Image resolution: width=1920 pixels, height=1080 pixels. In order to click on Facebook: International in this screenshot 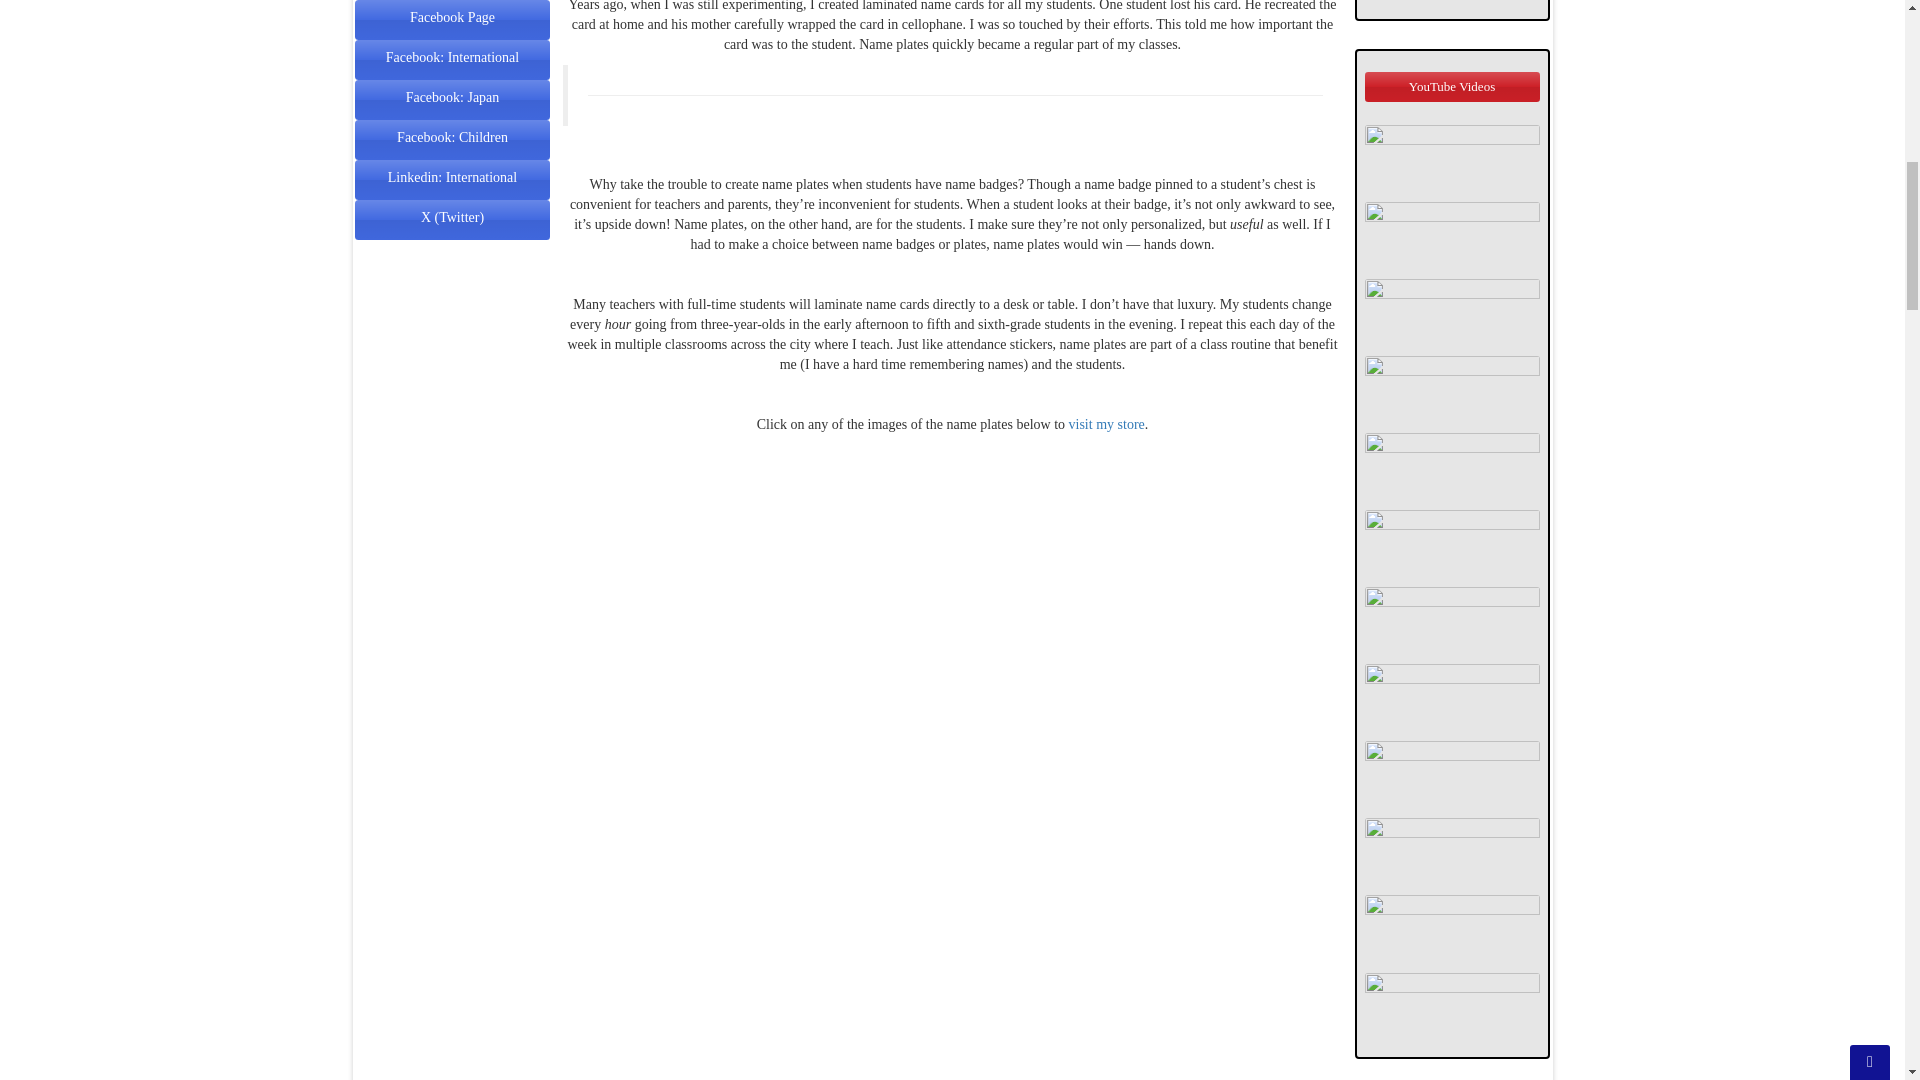, I will do `click(452, 56)`.